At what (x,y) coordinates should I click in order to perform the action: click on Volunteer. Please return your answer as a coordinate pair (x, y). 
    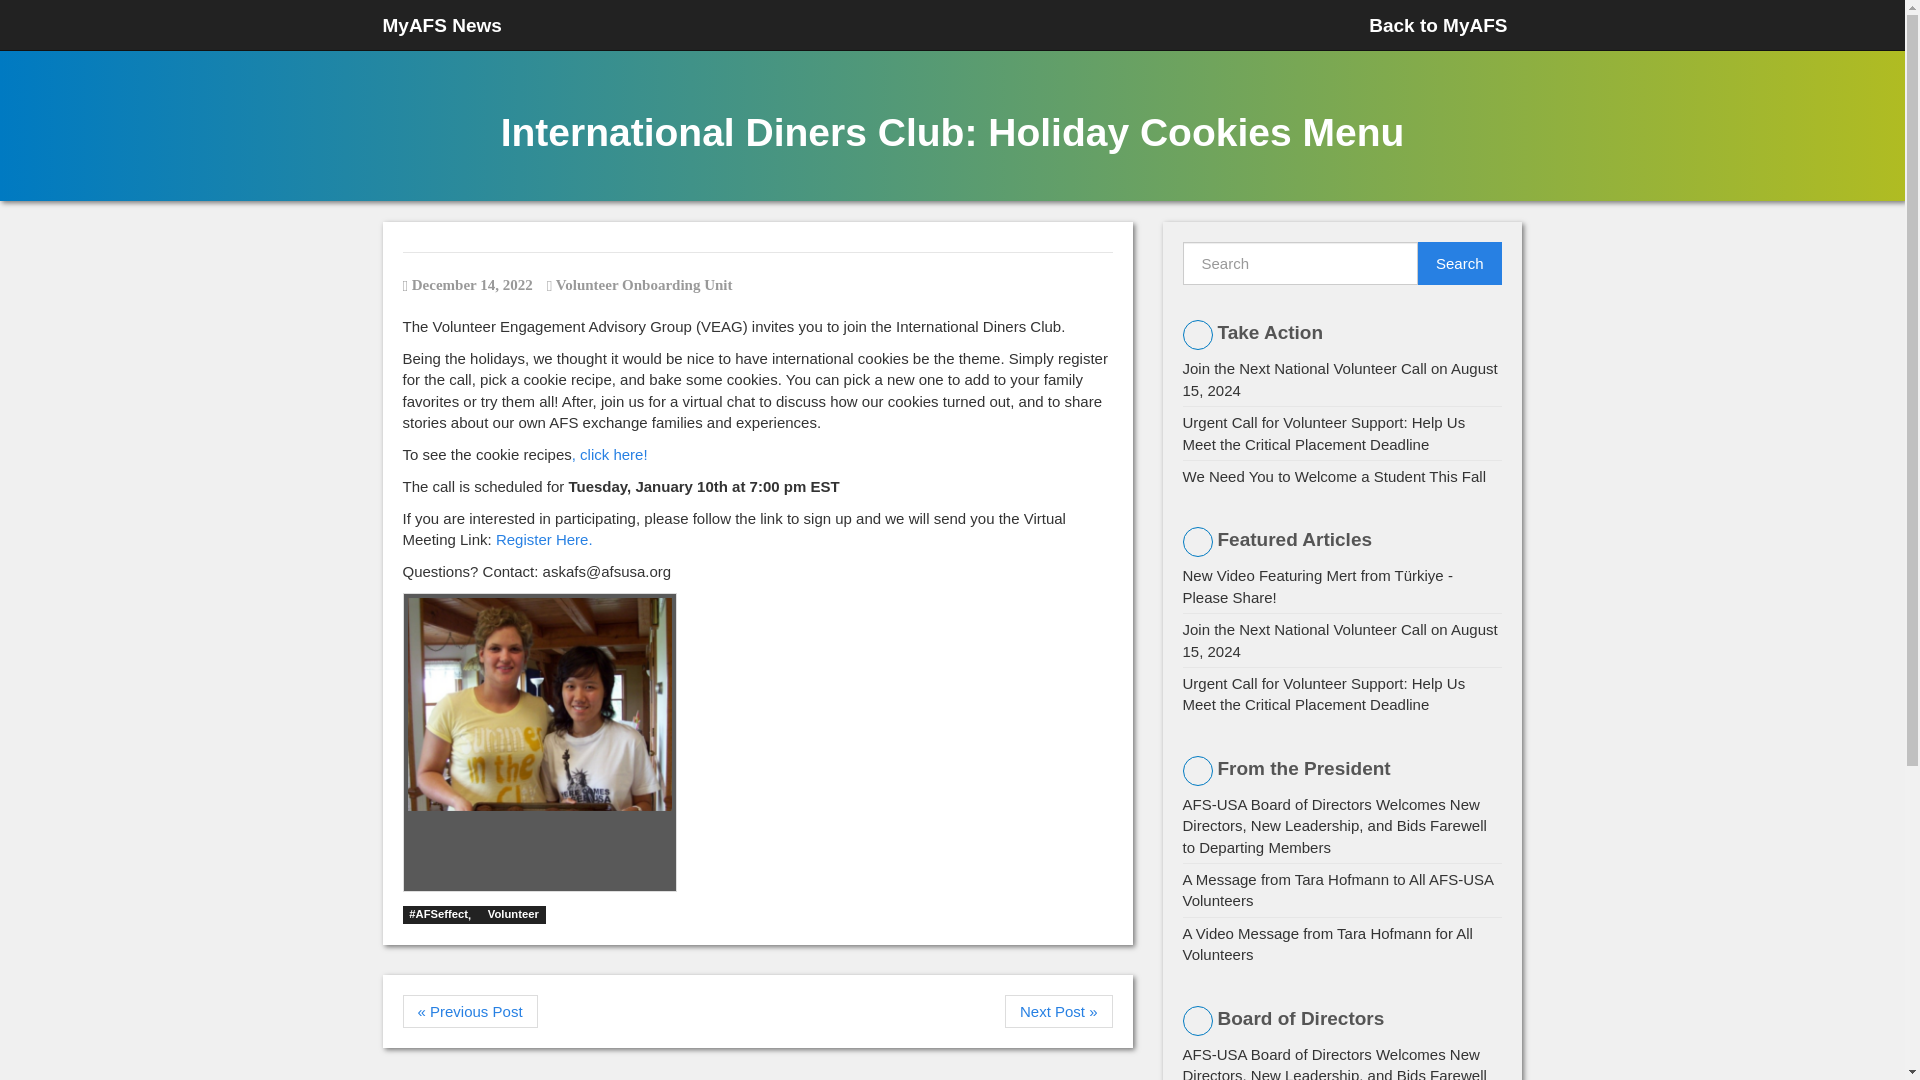
    Looking at the image, I should click on (513, 915).